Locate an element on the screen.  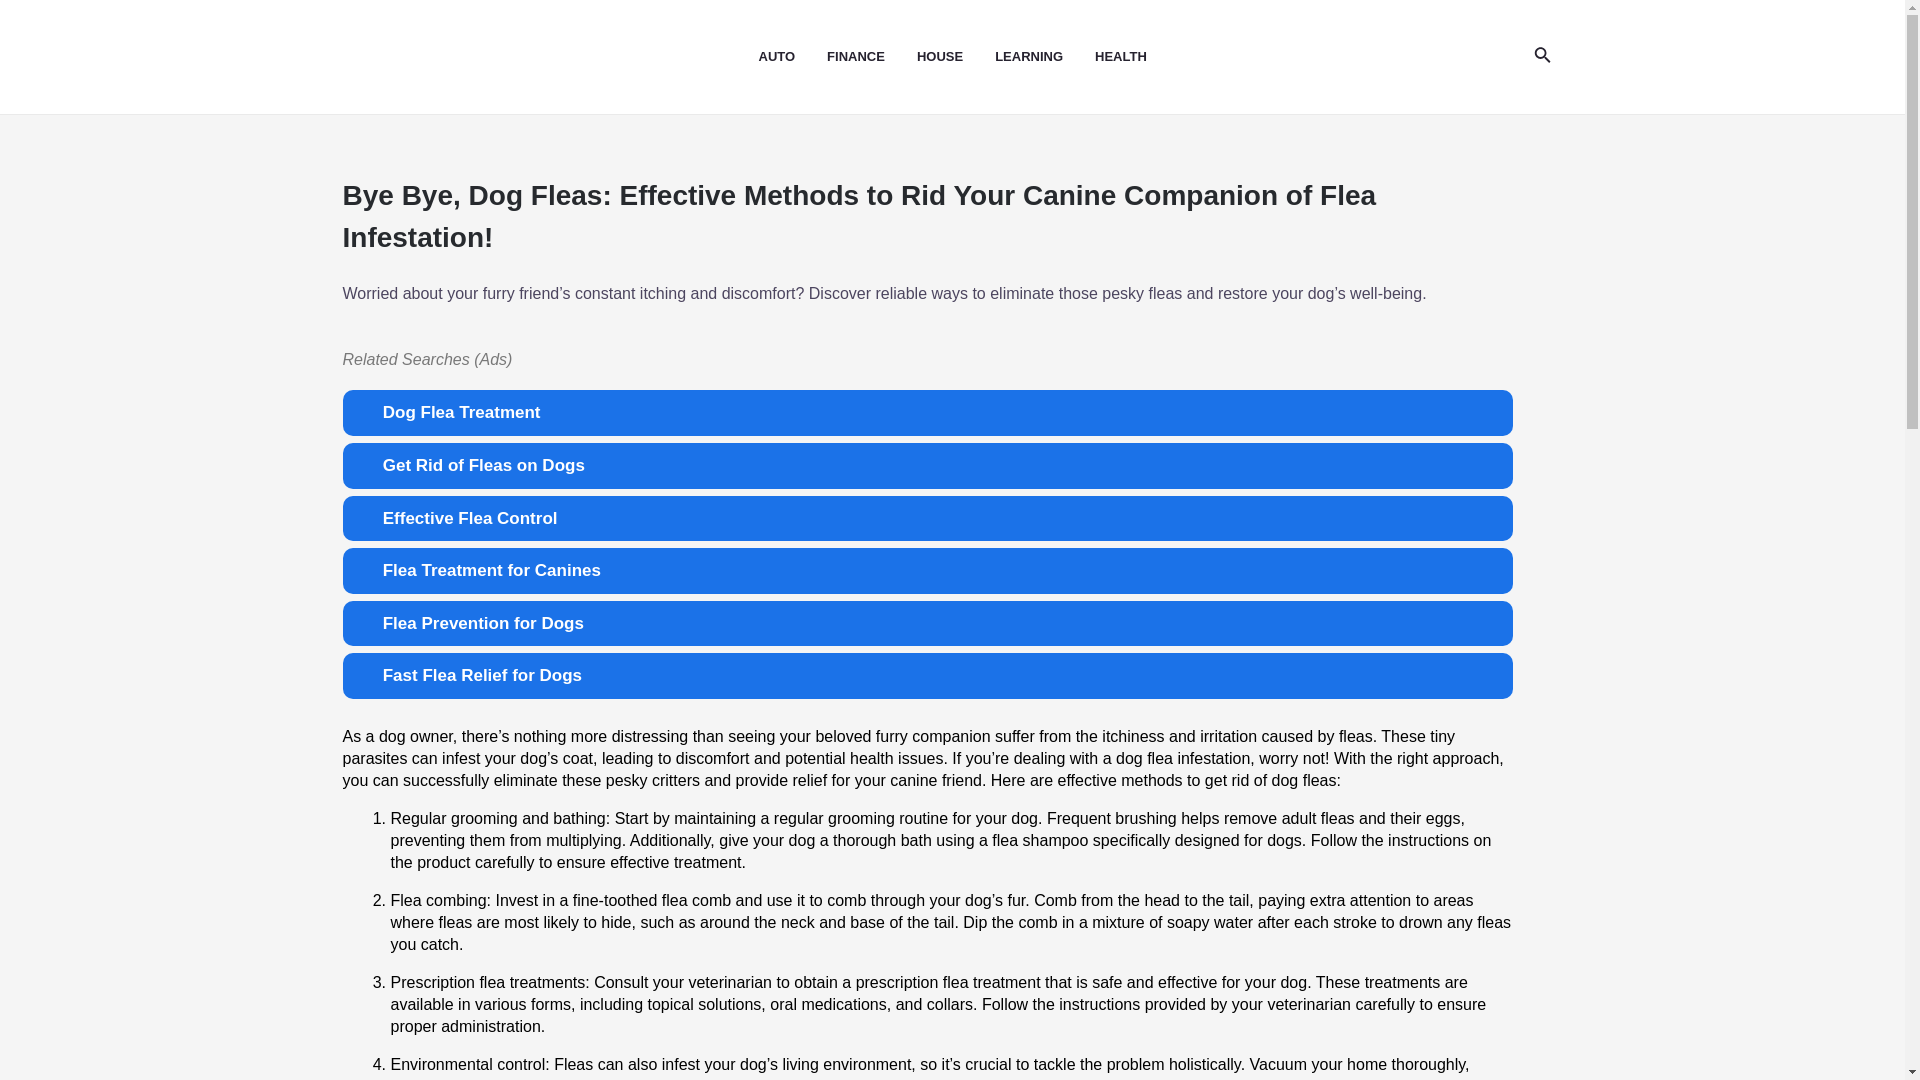
AUTO is located at coordinates (792, 57).